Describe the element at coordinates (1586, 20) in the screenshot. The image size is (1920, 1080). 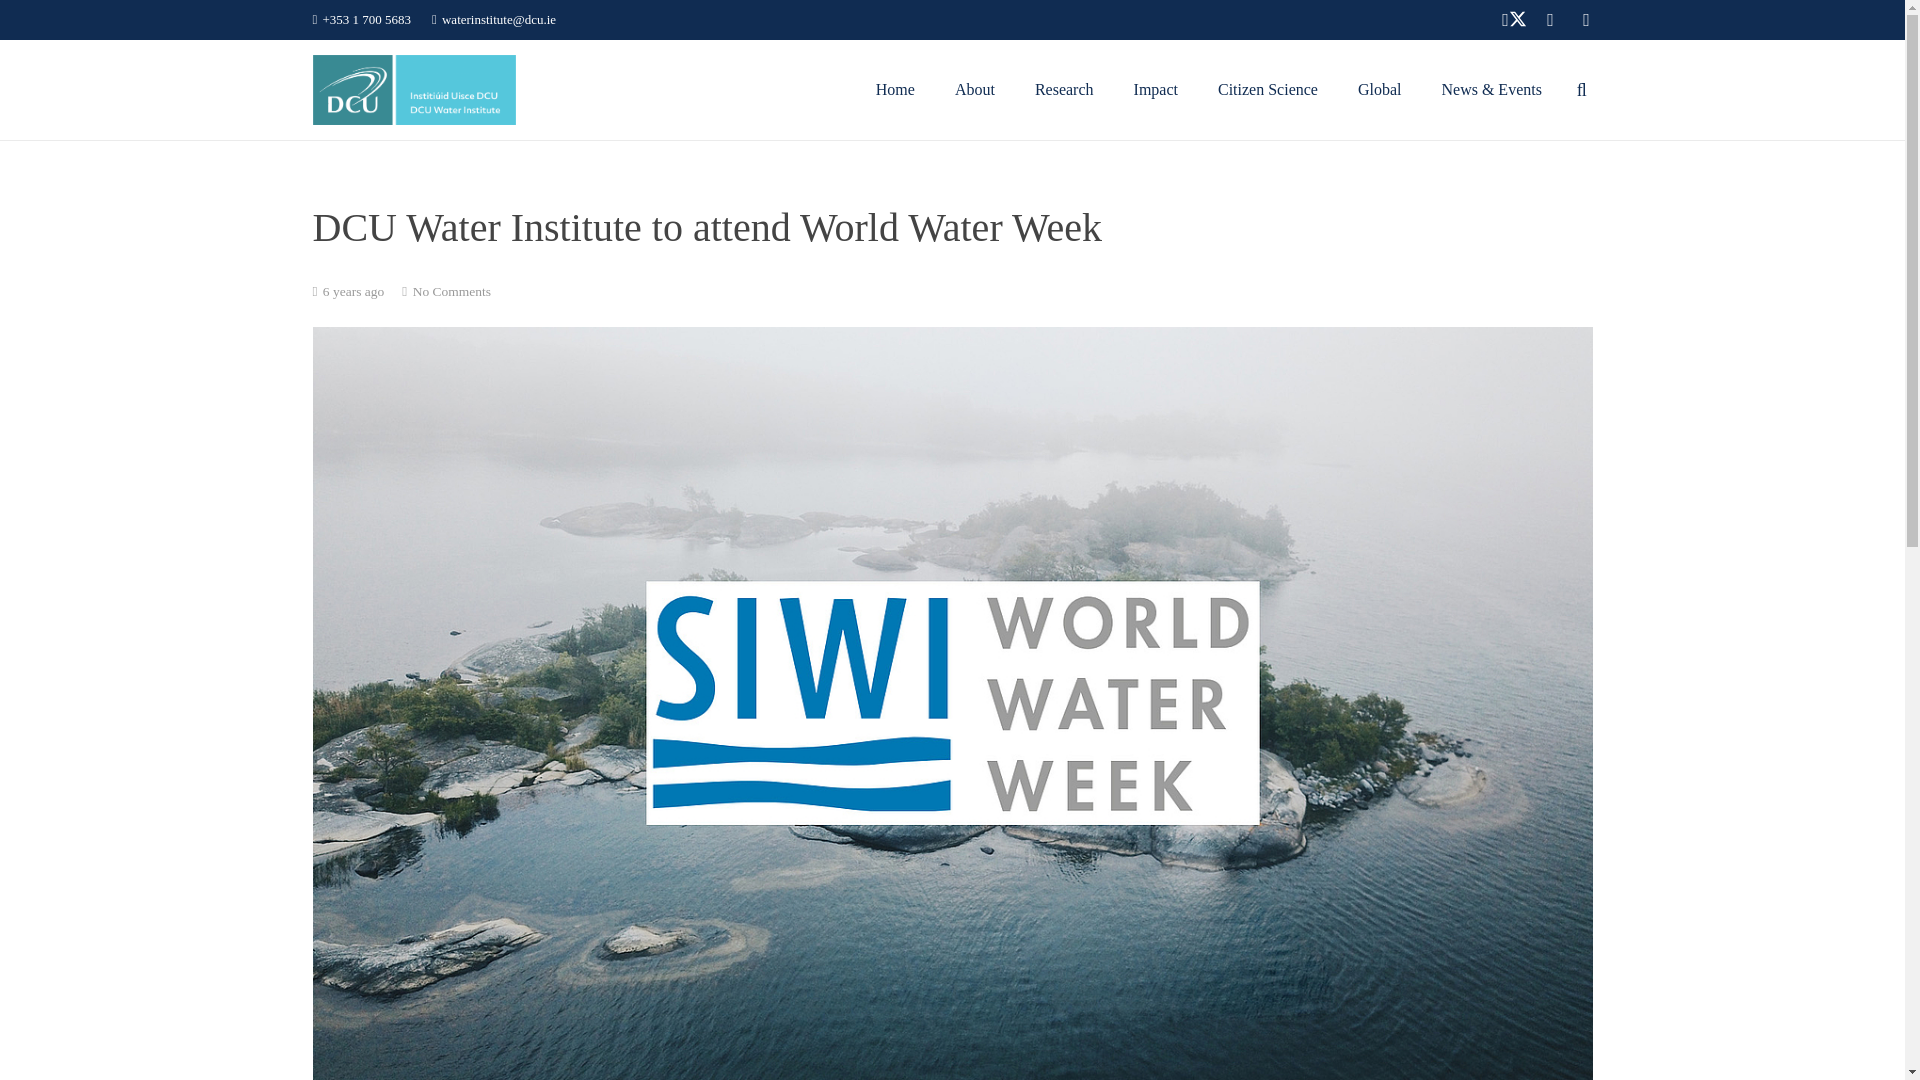
I see `LinkedIn` at that location.